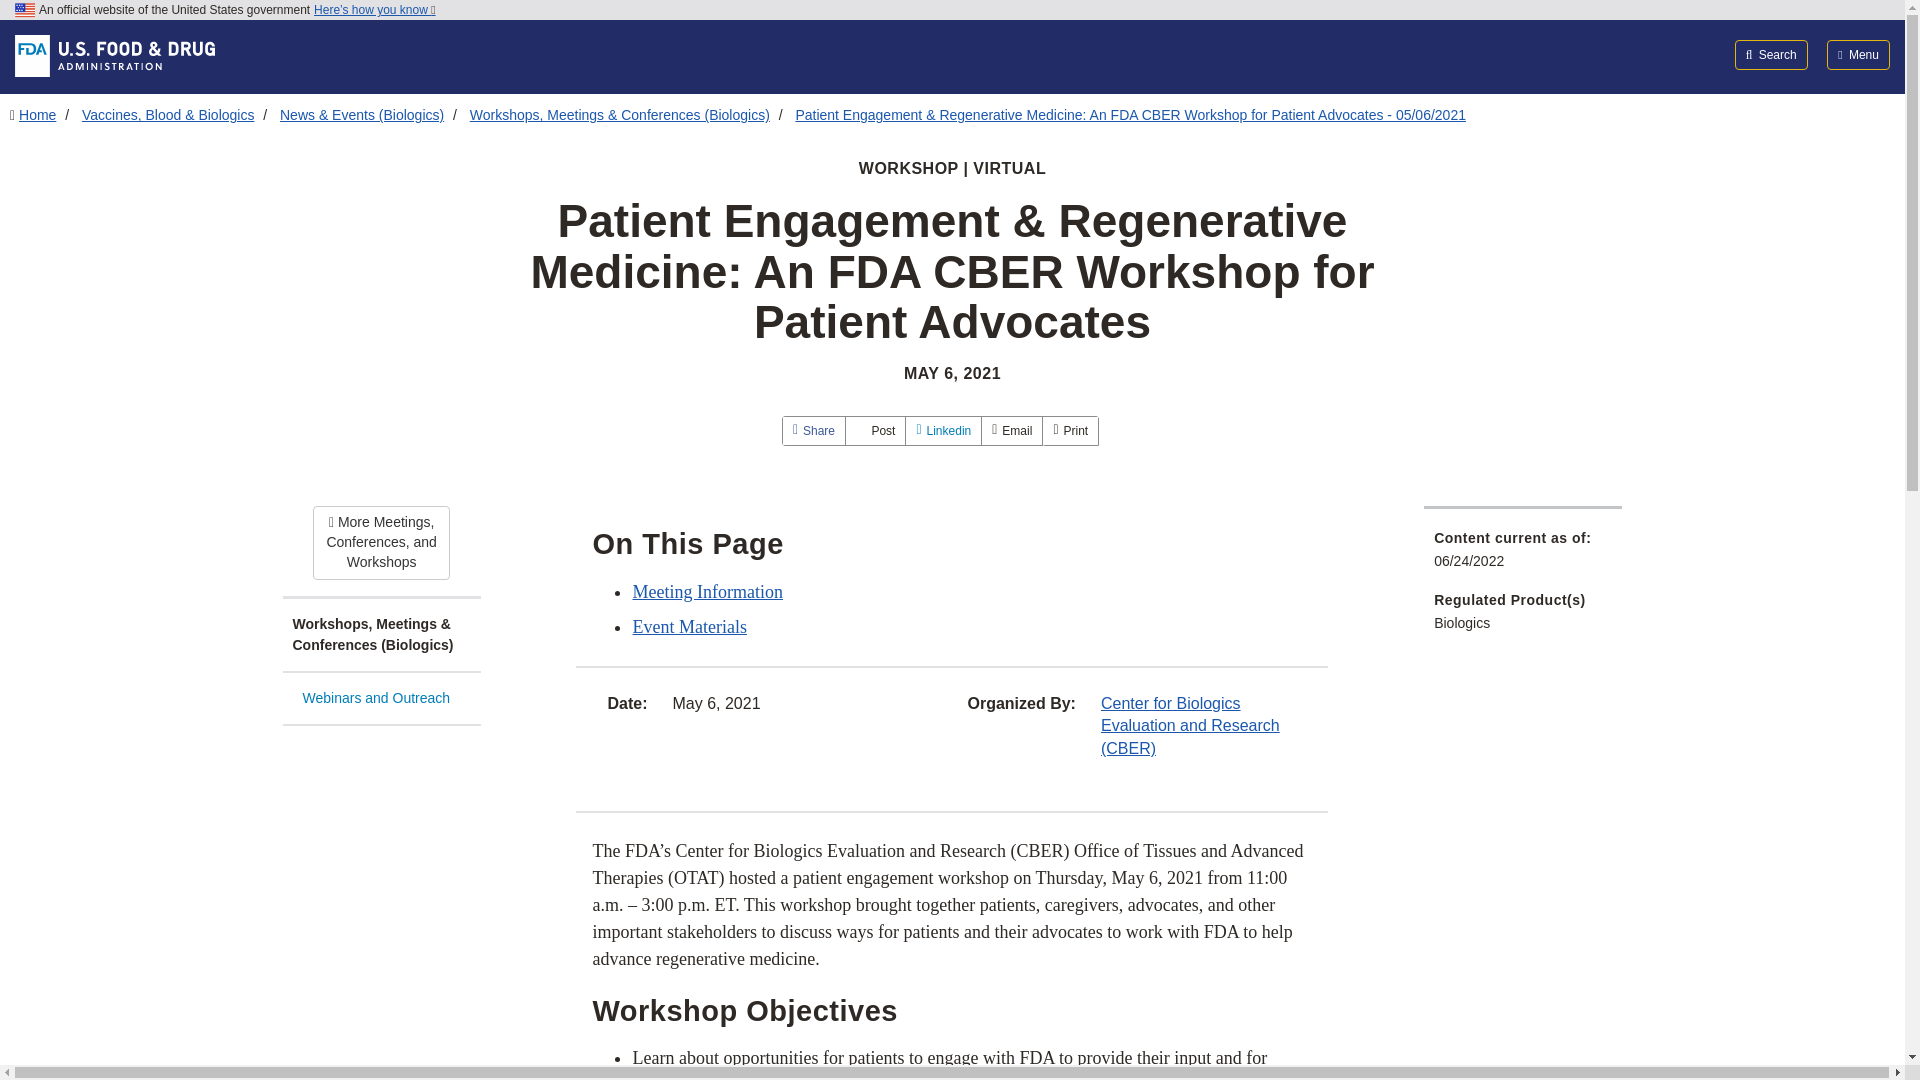 This screenshot has height=1080, width=1920. What do you see at coordinates (1858, 54) in the screenshot?
I see `  Menu` at bounding box center [1858, 54].